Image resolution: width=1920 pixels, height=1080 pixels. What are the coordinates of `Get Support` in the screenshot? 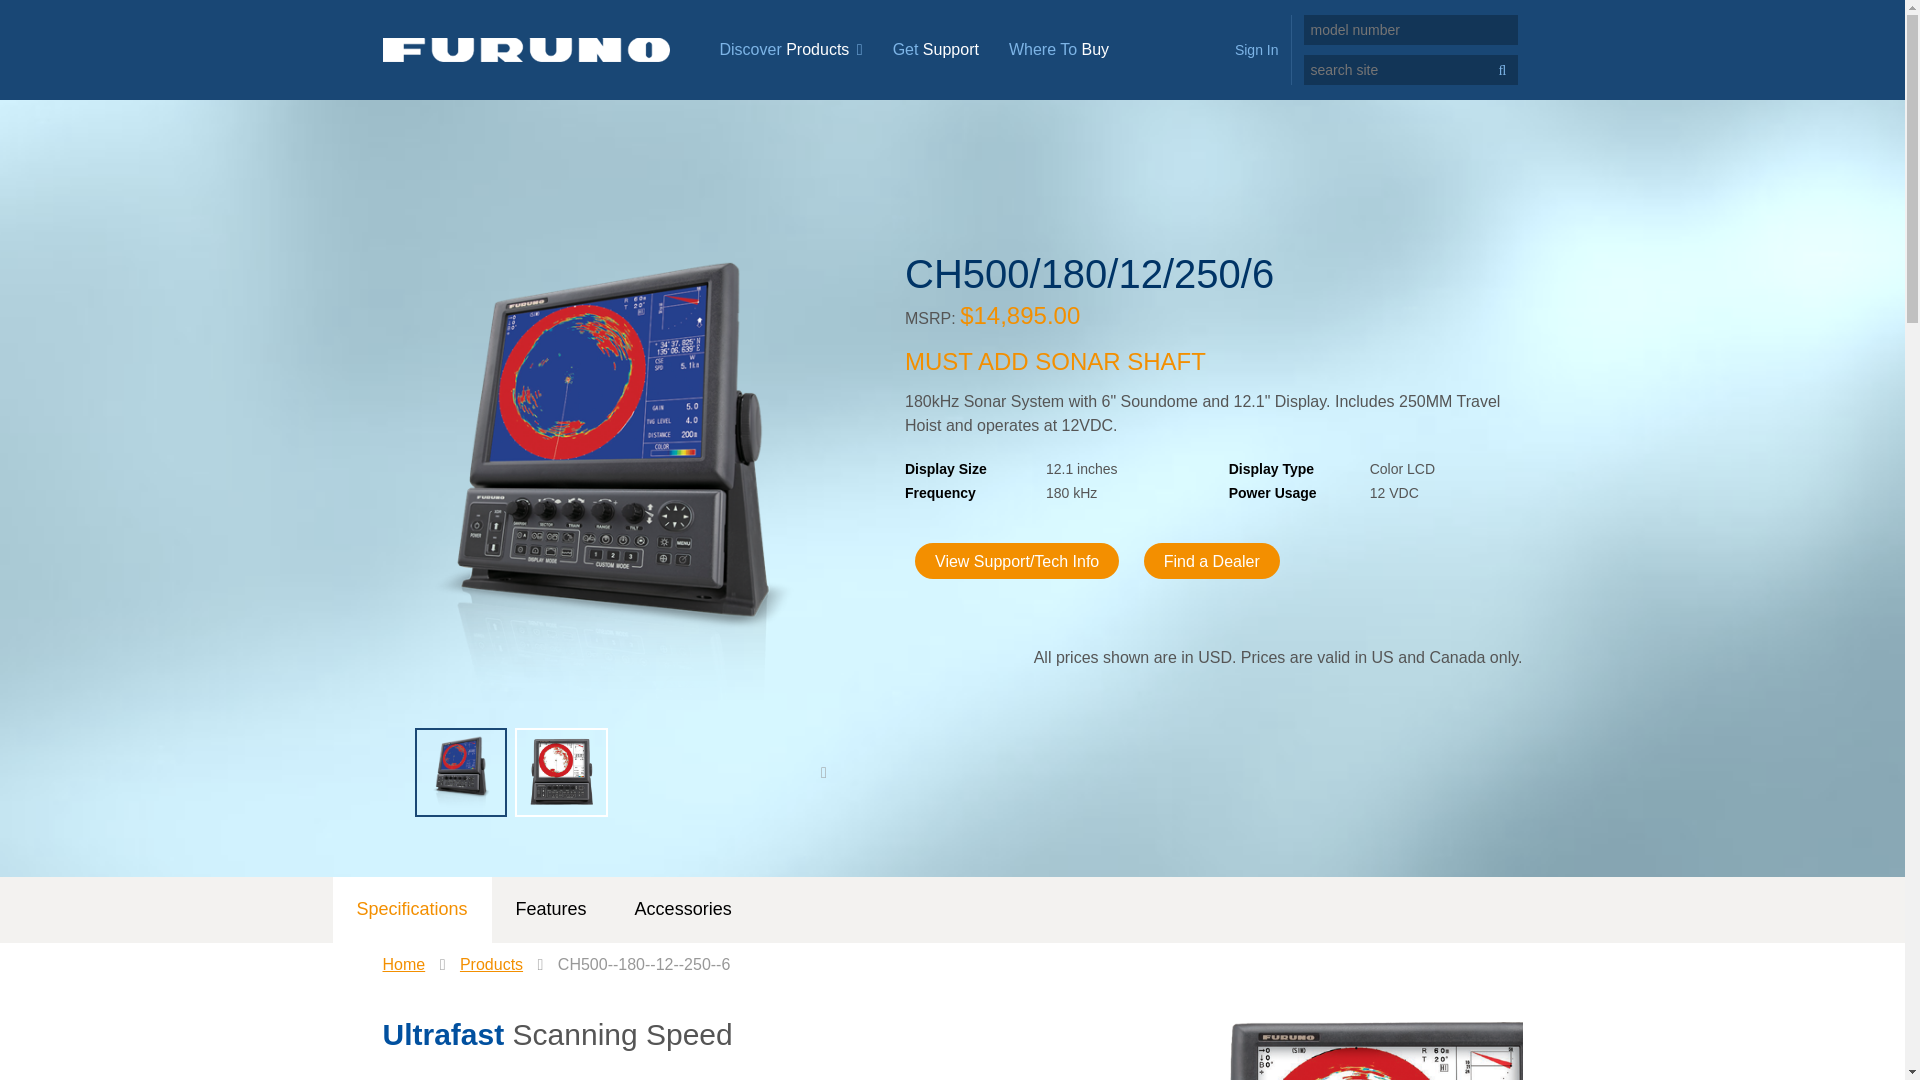 It's located at (936, 50).